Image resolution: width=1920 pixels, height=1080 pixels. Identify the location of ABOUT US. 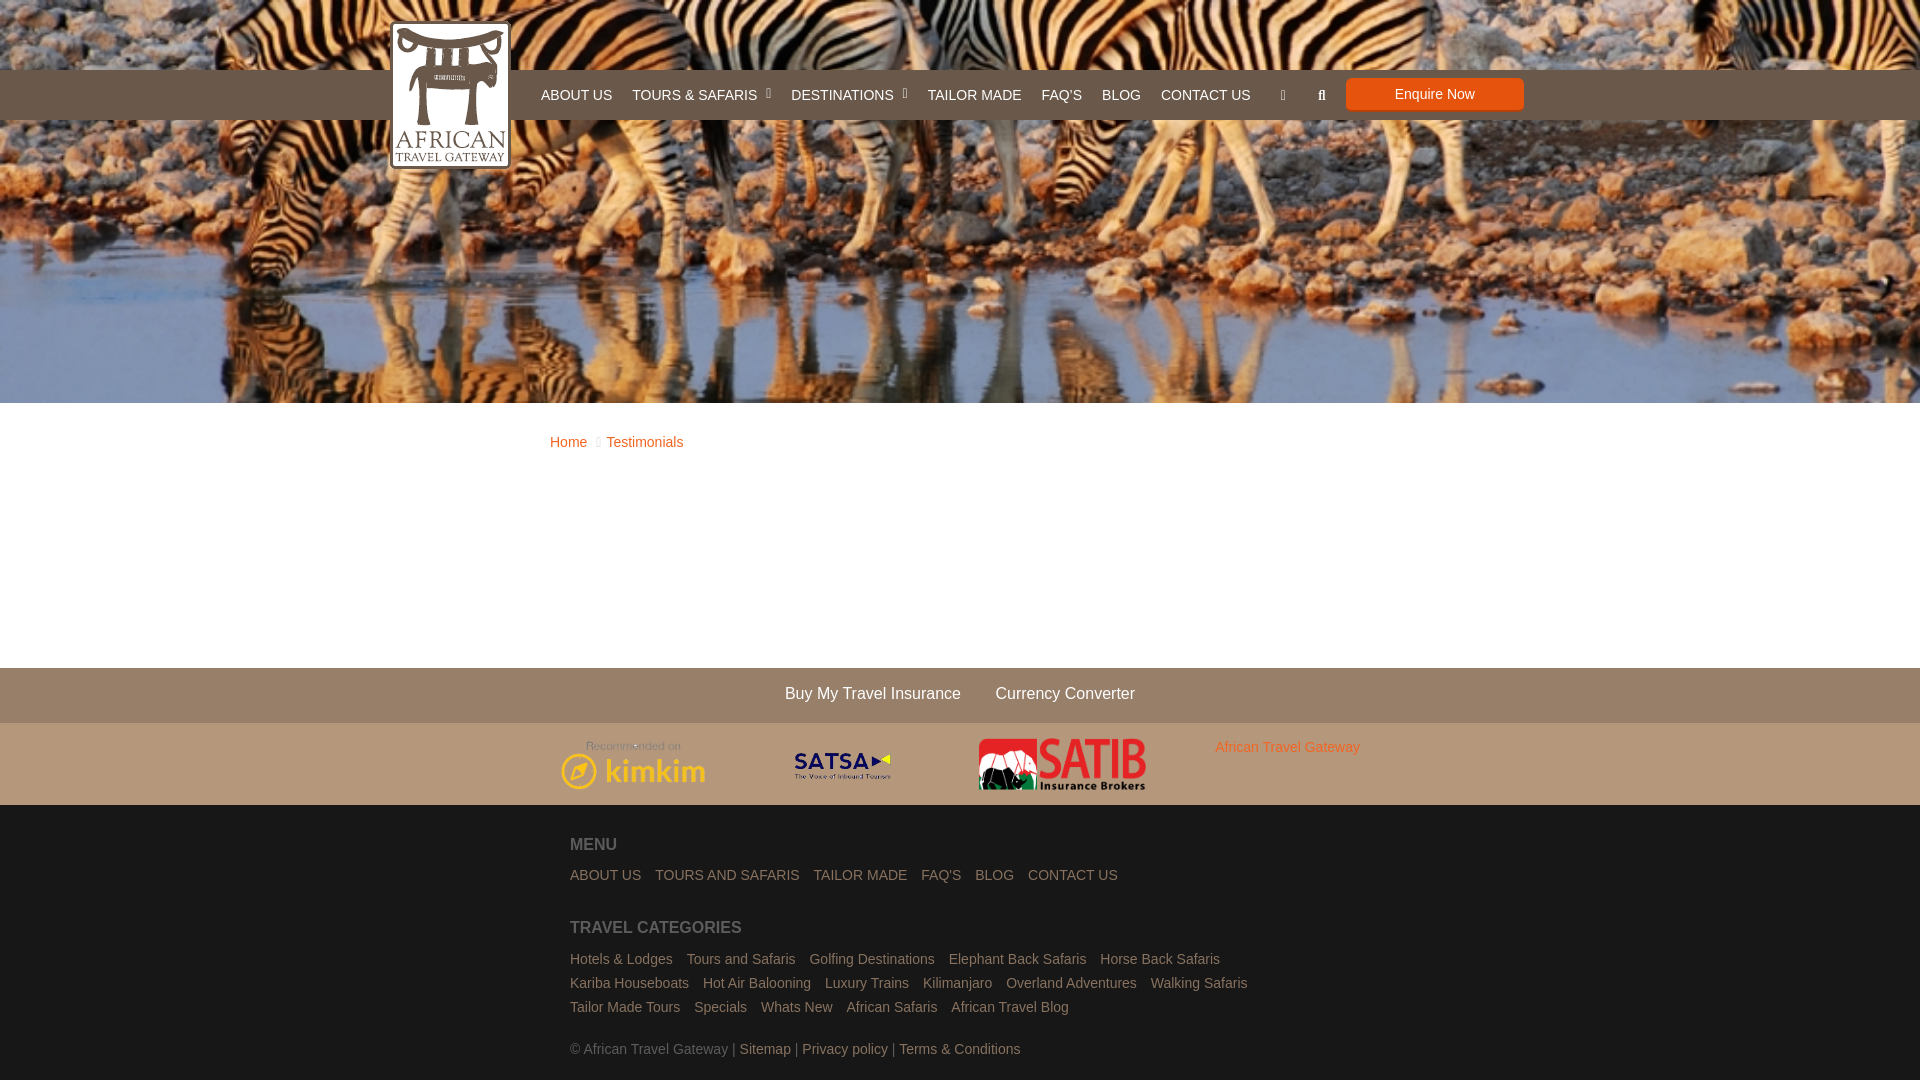
(576, 94).